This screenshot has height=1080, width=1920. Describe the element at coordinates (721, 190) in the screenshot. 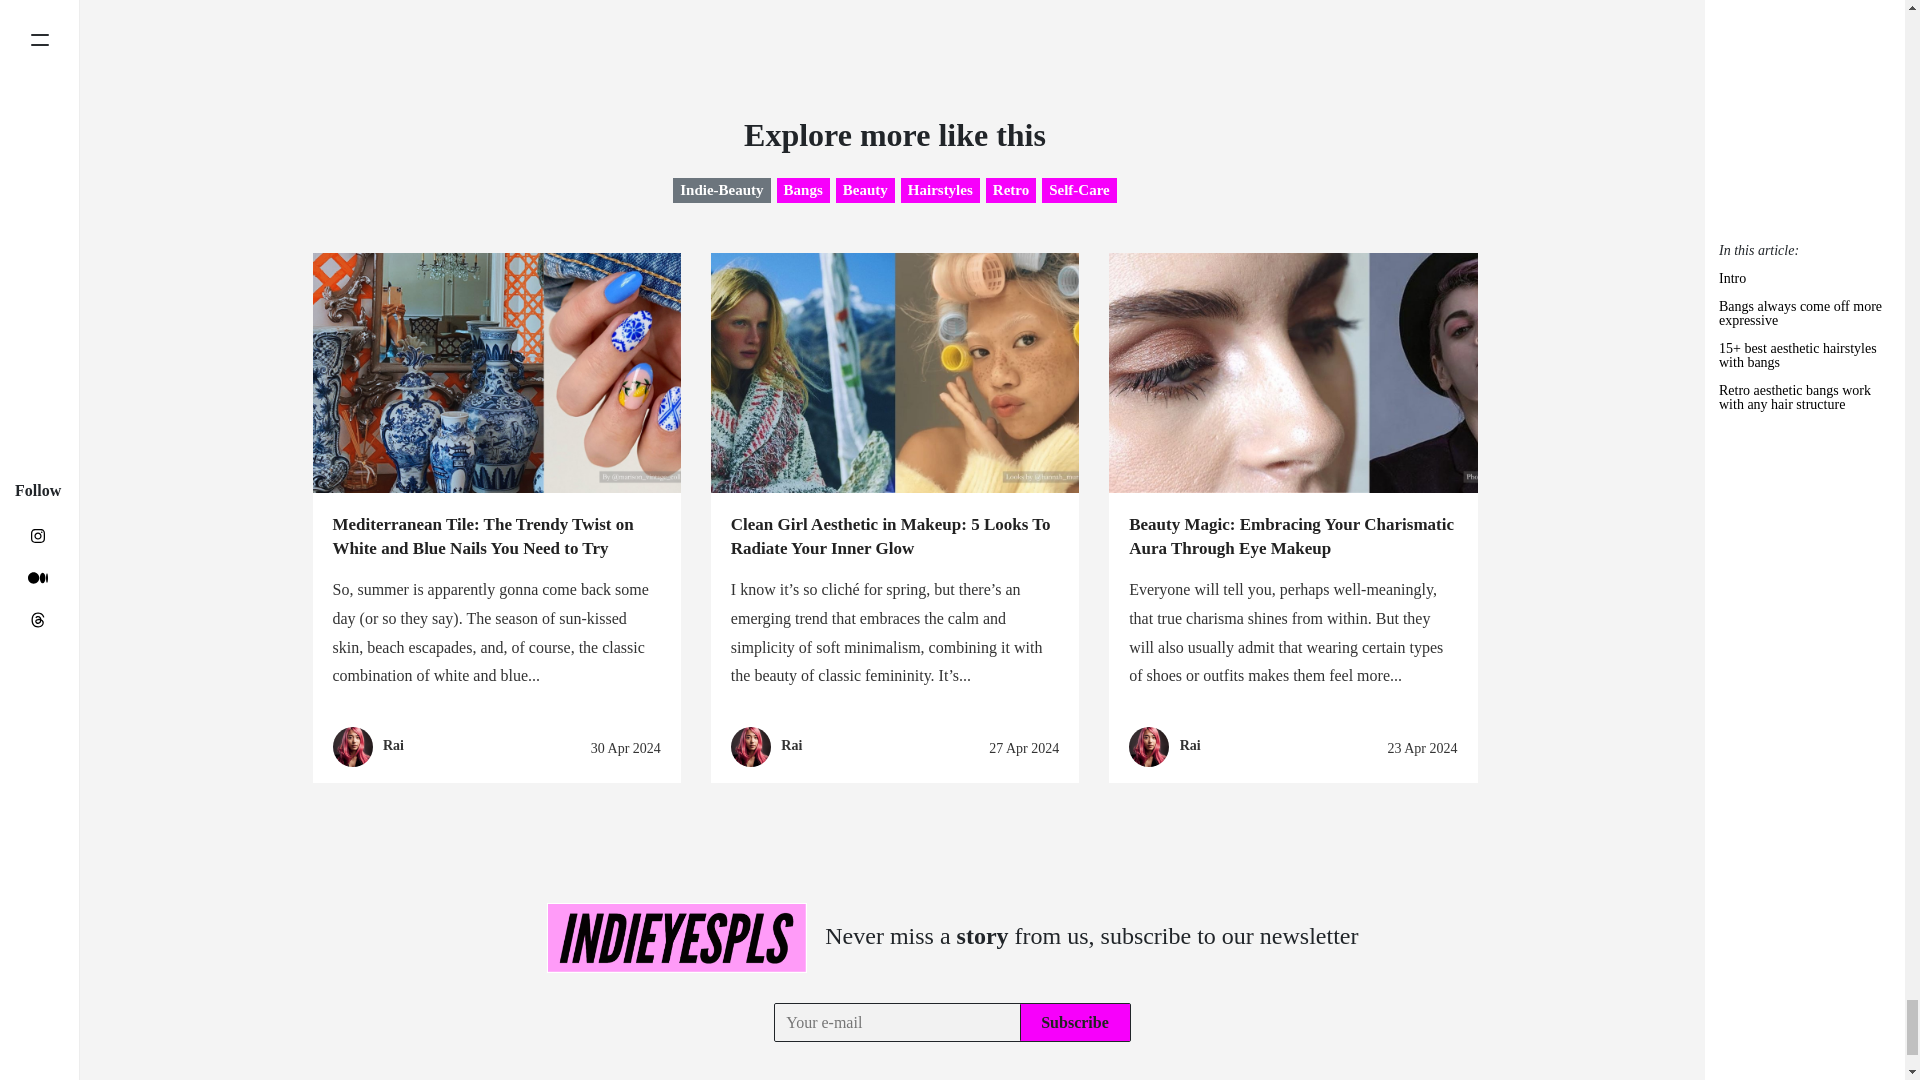

I see `Indie-Beauty` at that location.